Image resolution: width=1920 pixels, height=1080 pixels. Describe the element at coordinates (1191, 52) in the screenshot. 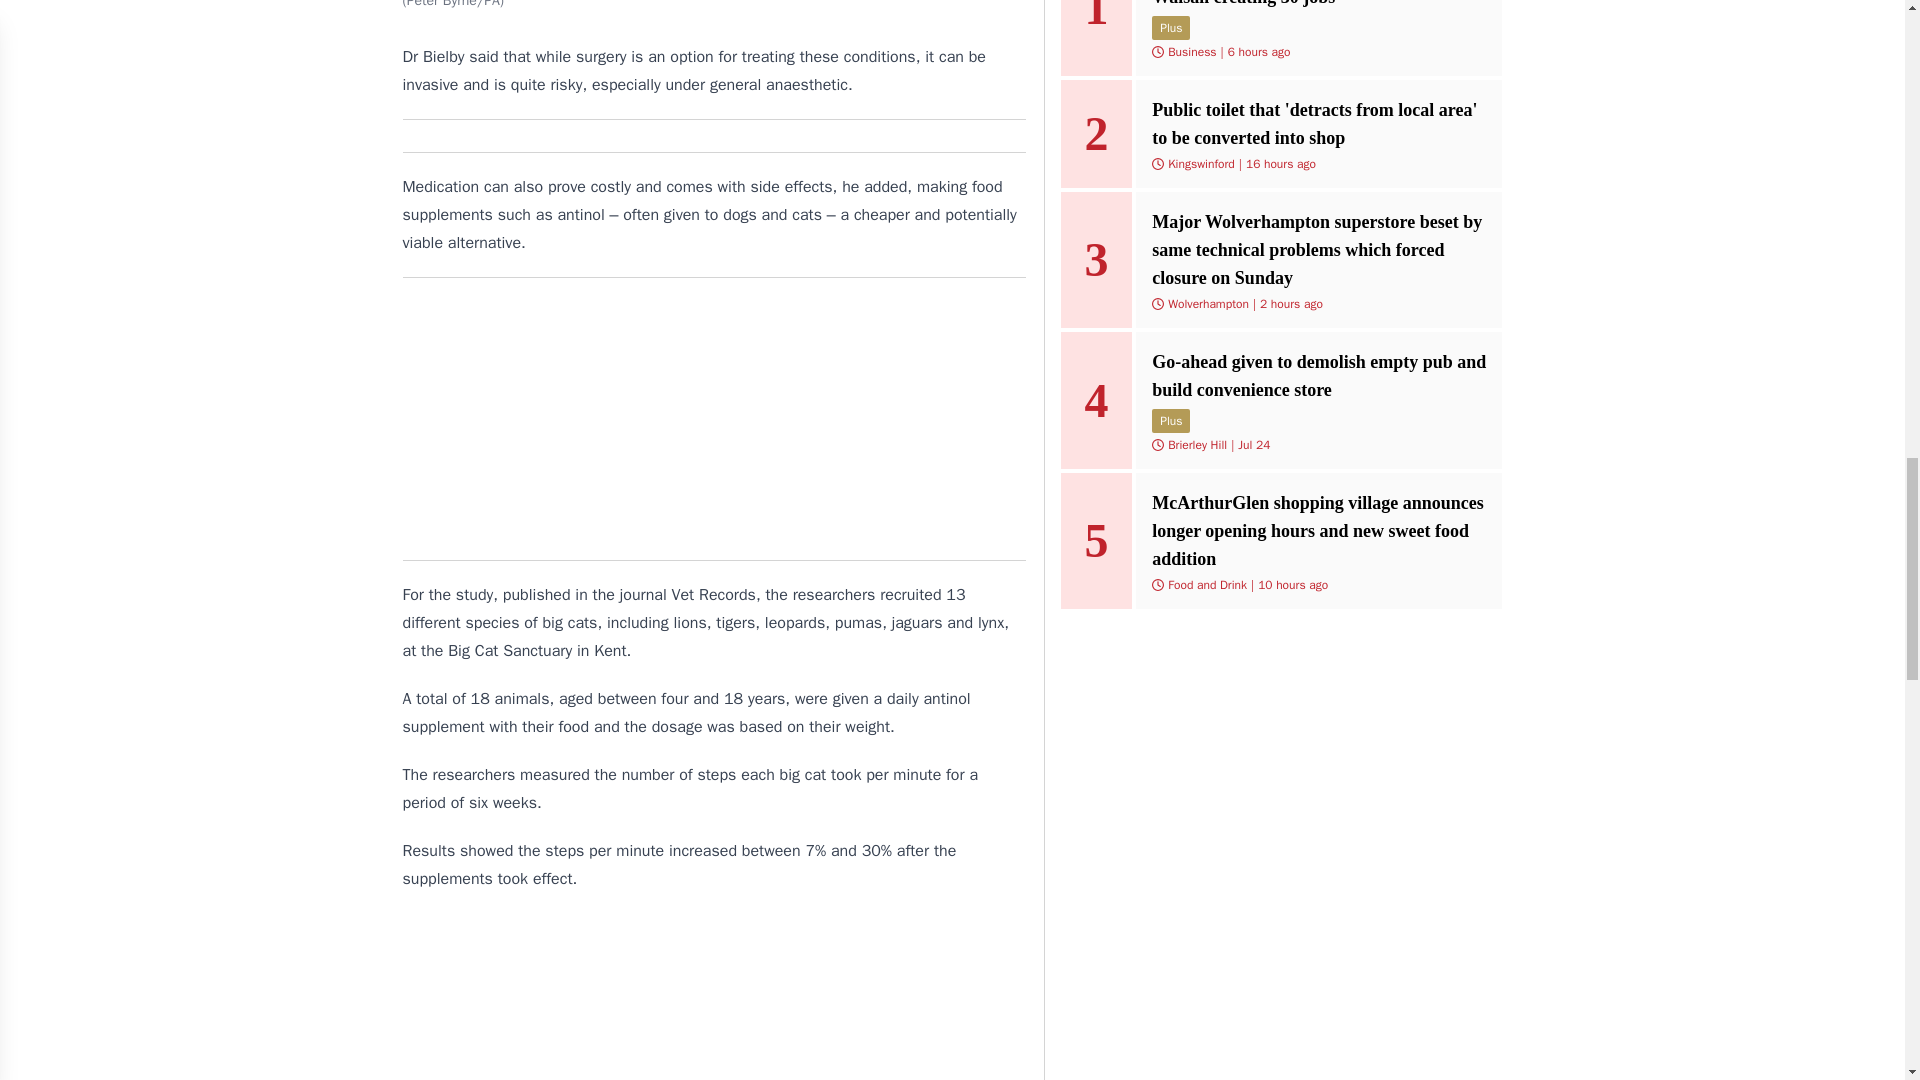

I see `Business` at that location.